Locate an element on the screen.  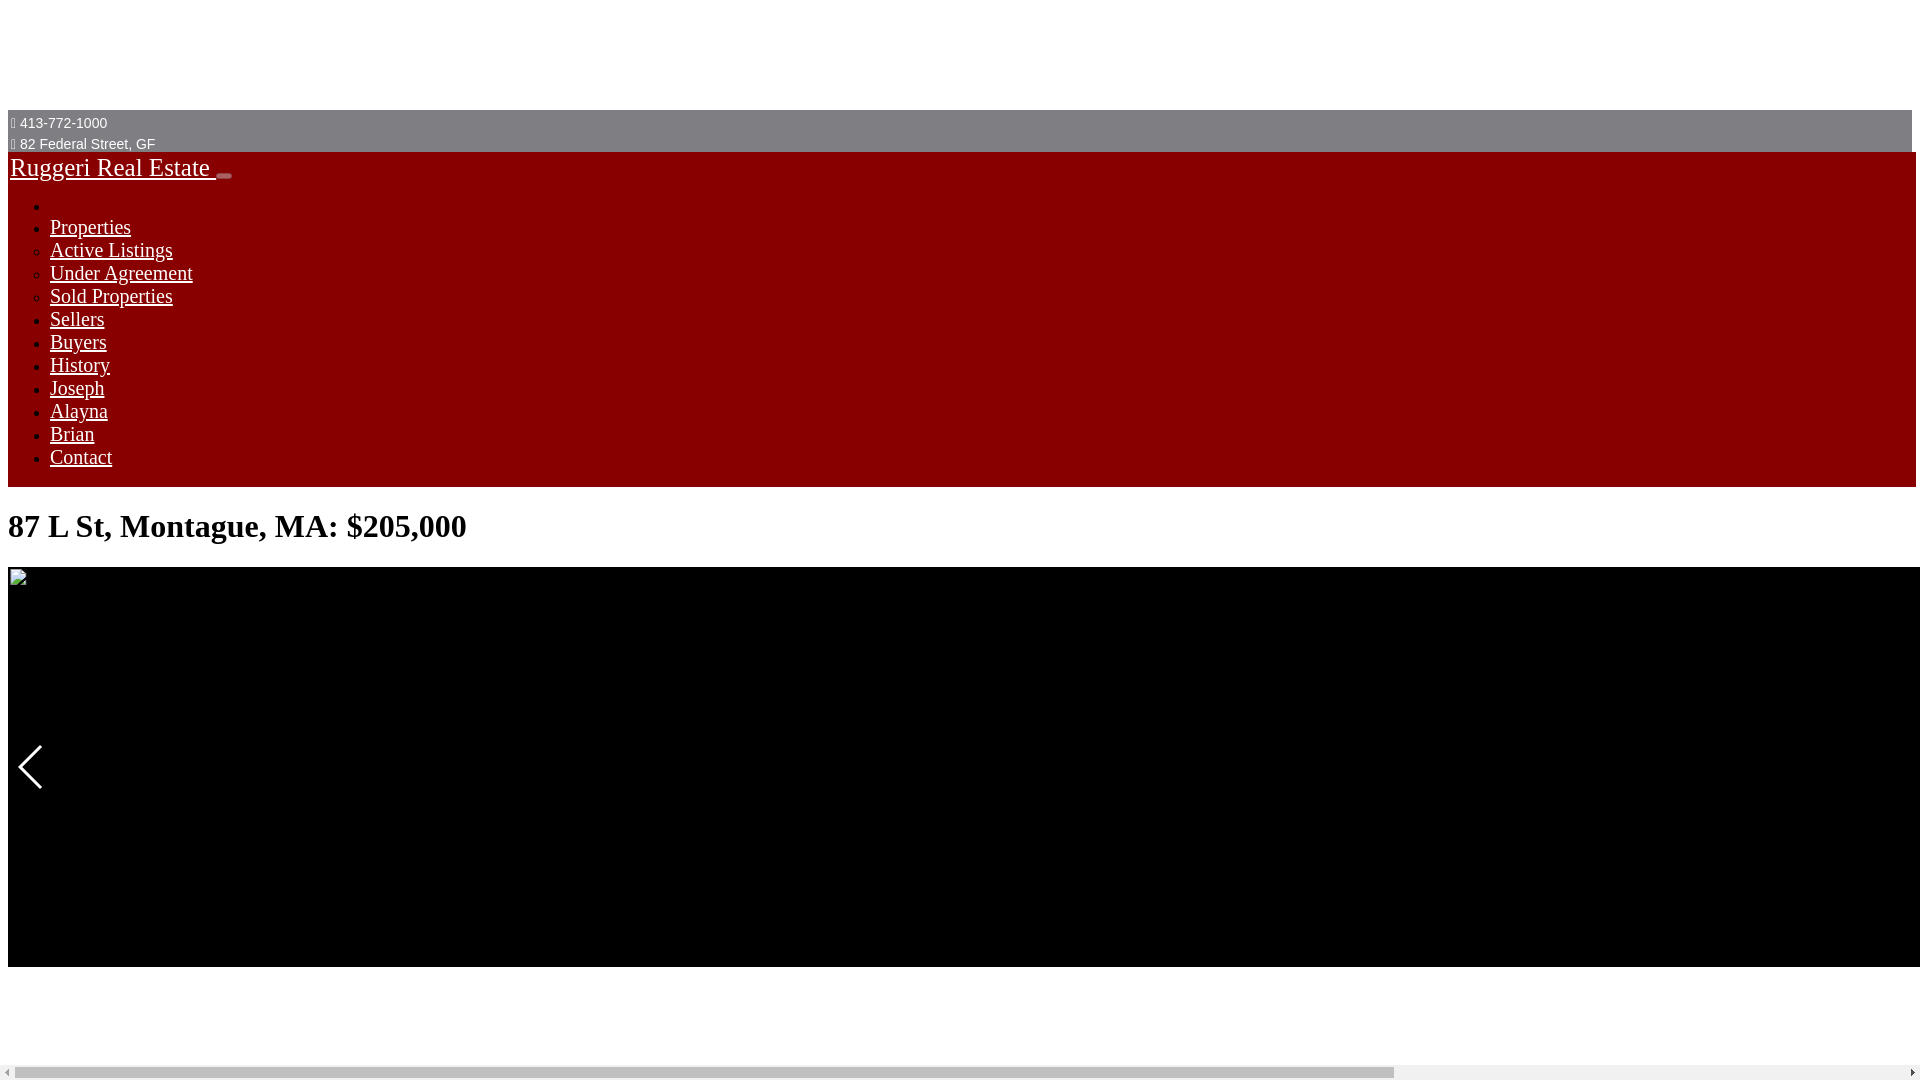
Alayna is located at coordinates (78, 410).